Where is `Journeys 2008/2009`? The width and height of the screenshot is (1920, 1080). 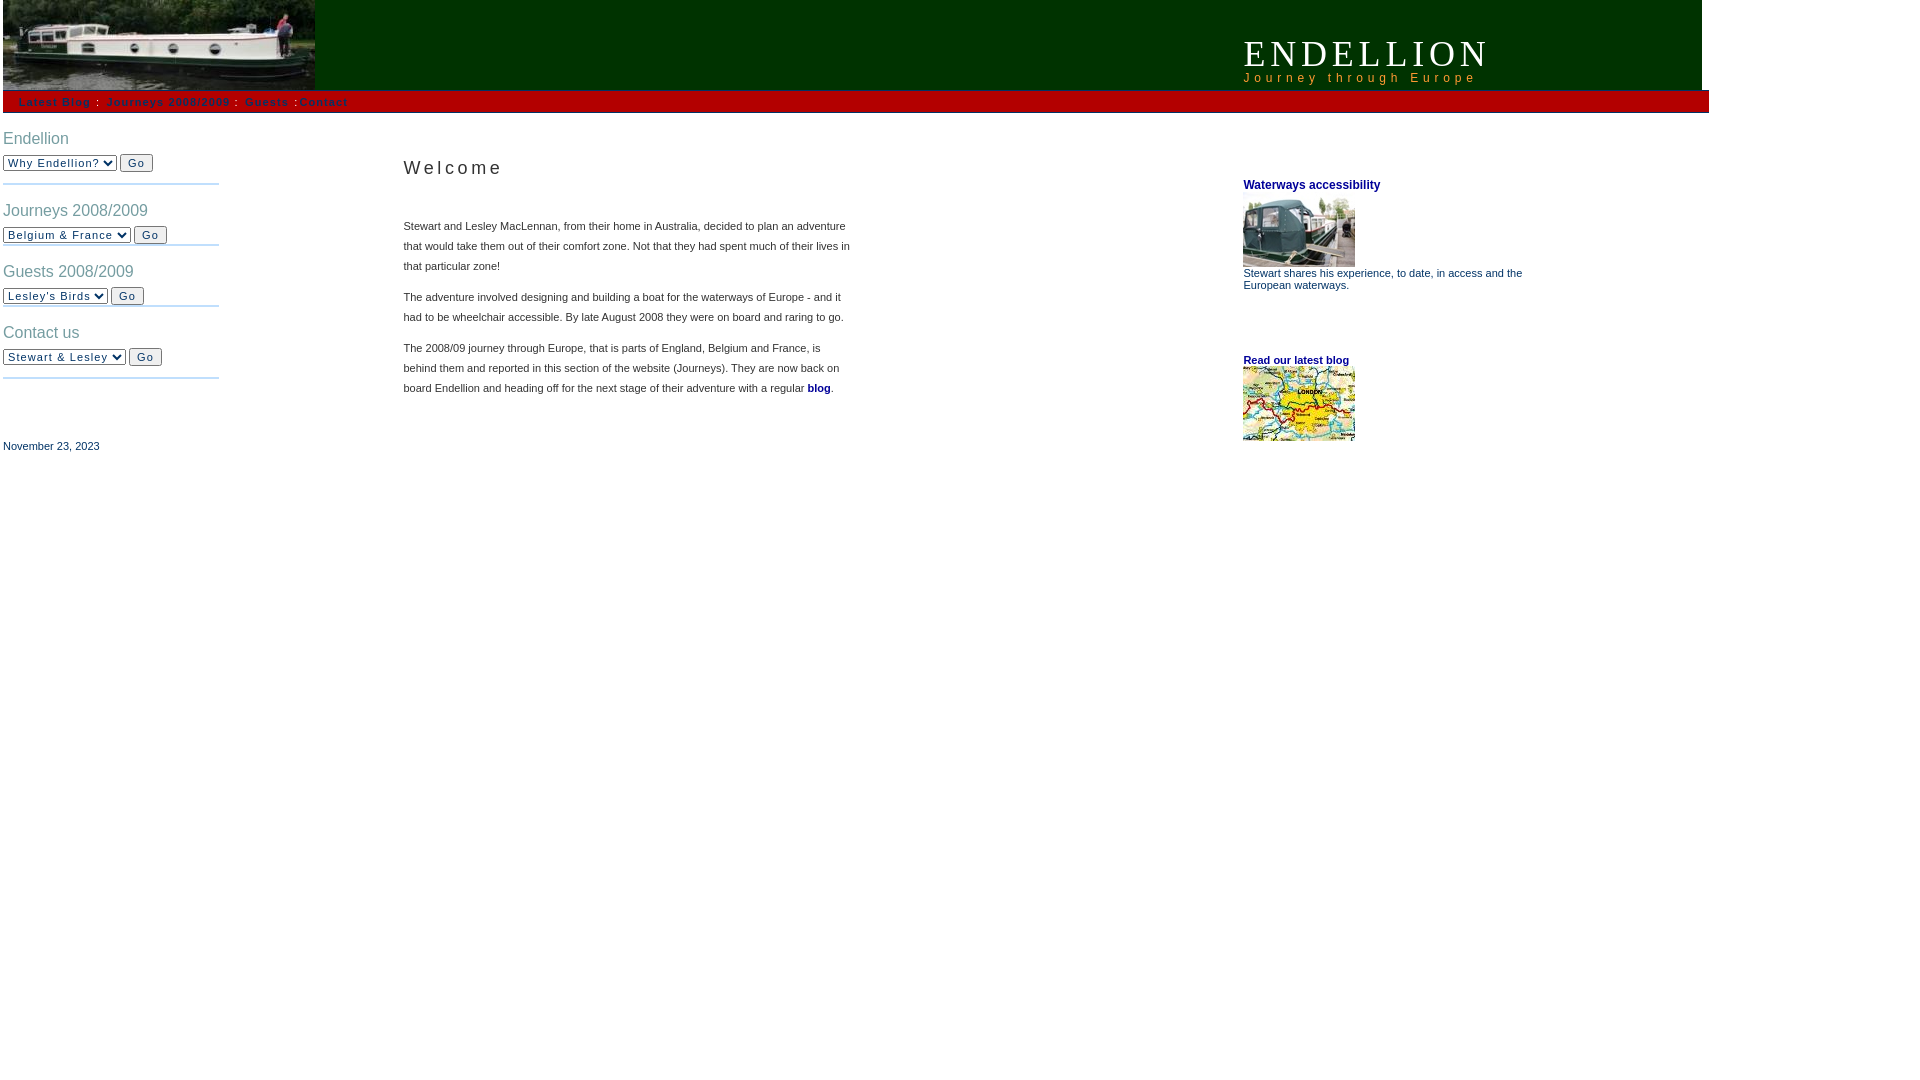
Journeys 2008/2009 is located at coordinates (171, 102).